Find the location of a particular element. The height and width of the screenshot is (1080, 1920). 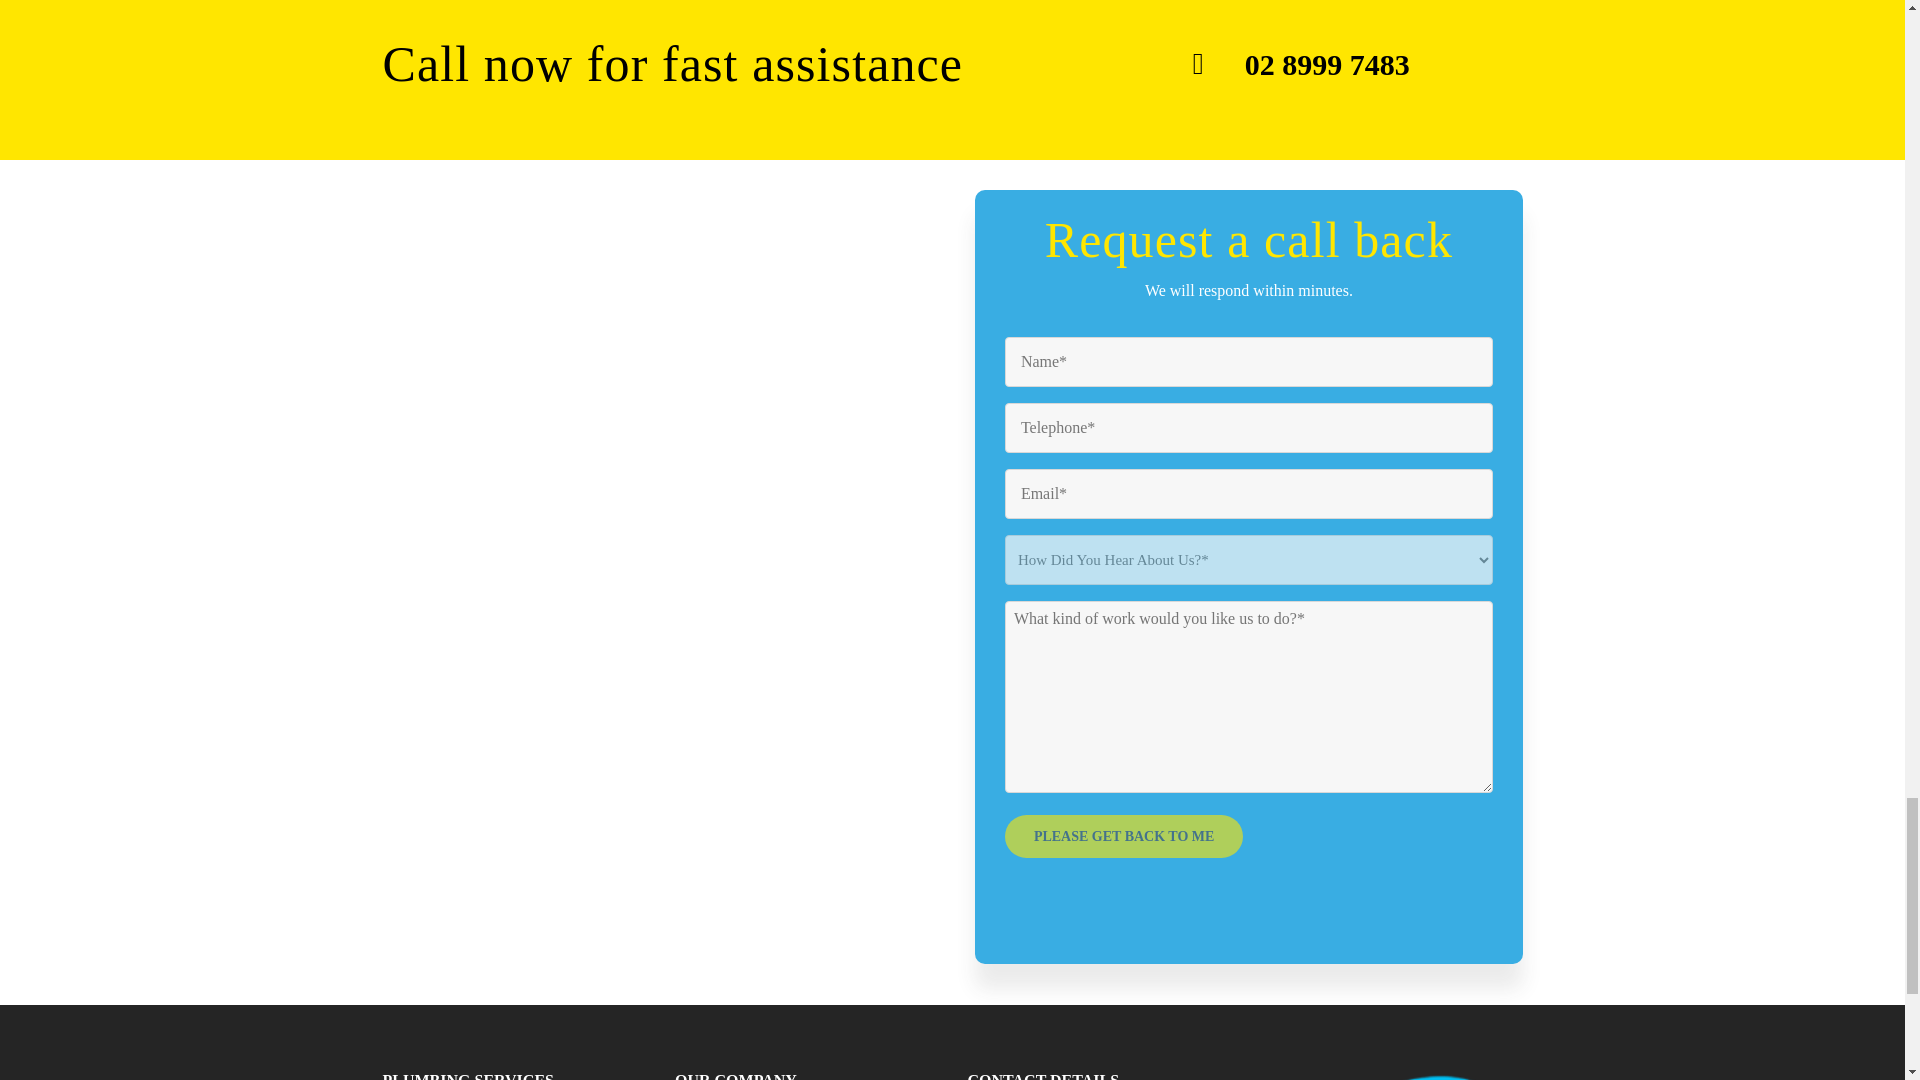

02 8999 7483 is located at coordinates (1326, 64).